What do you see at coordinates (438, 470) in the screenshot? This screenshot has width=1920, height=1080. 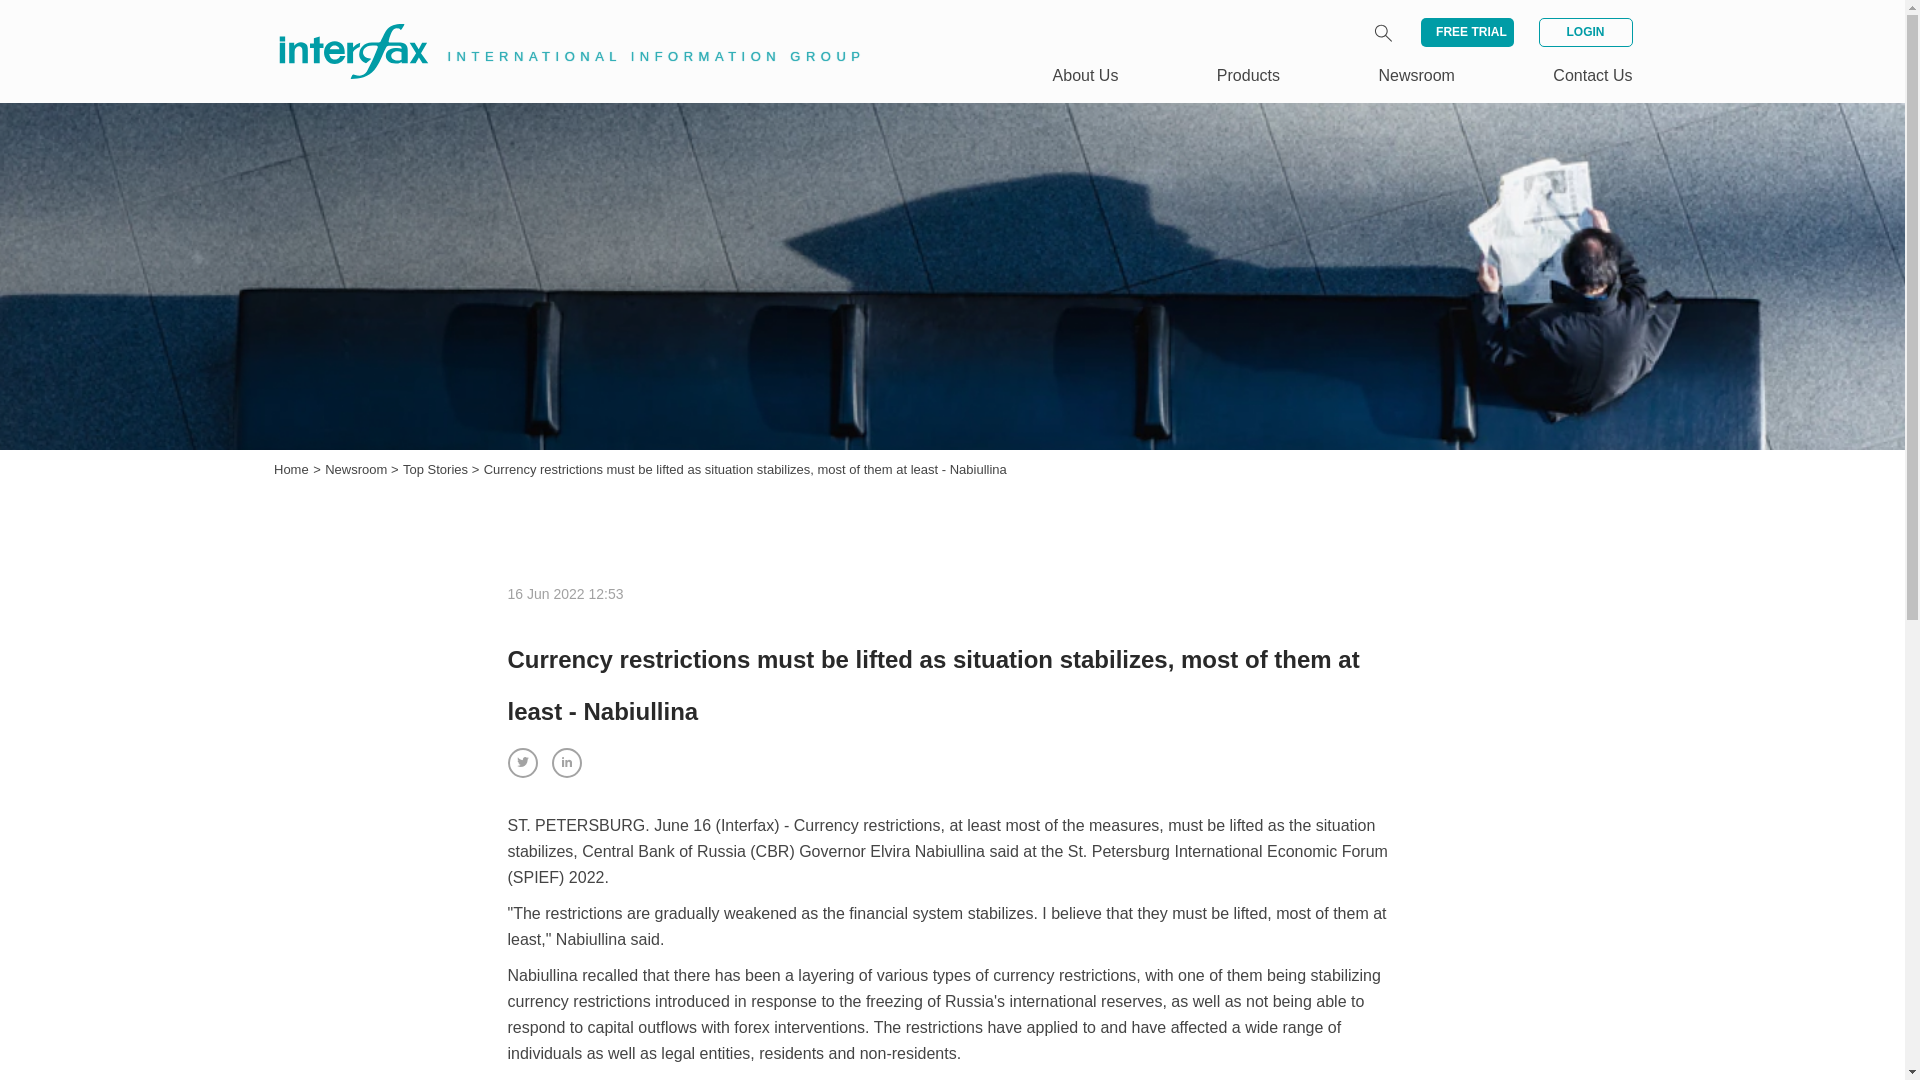 I see `Top Stories` at bounding box center [438, 470].